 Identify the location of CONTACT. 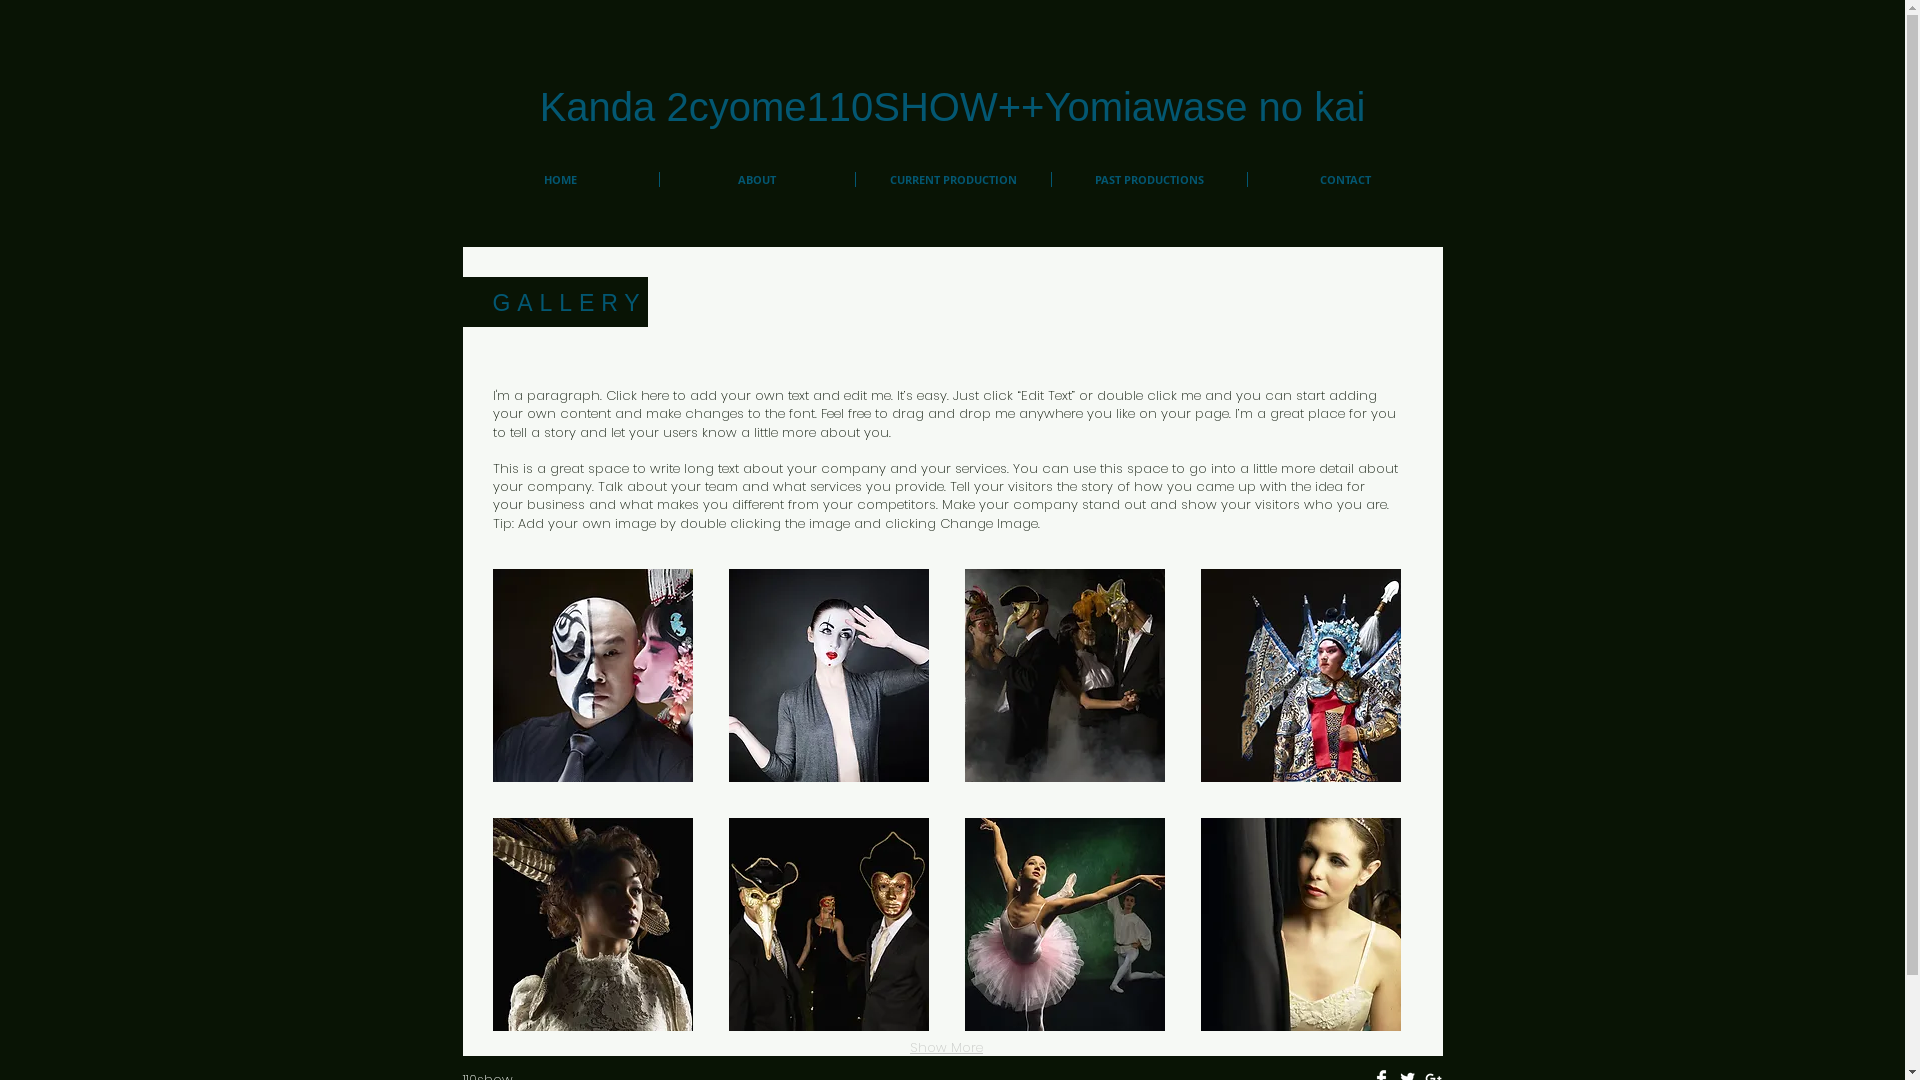
(1346, 179).